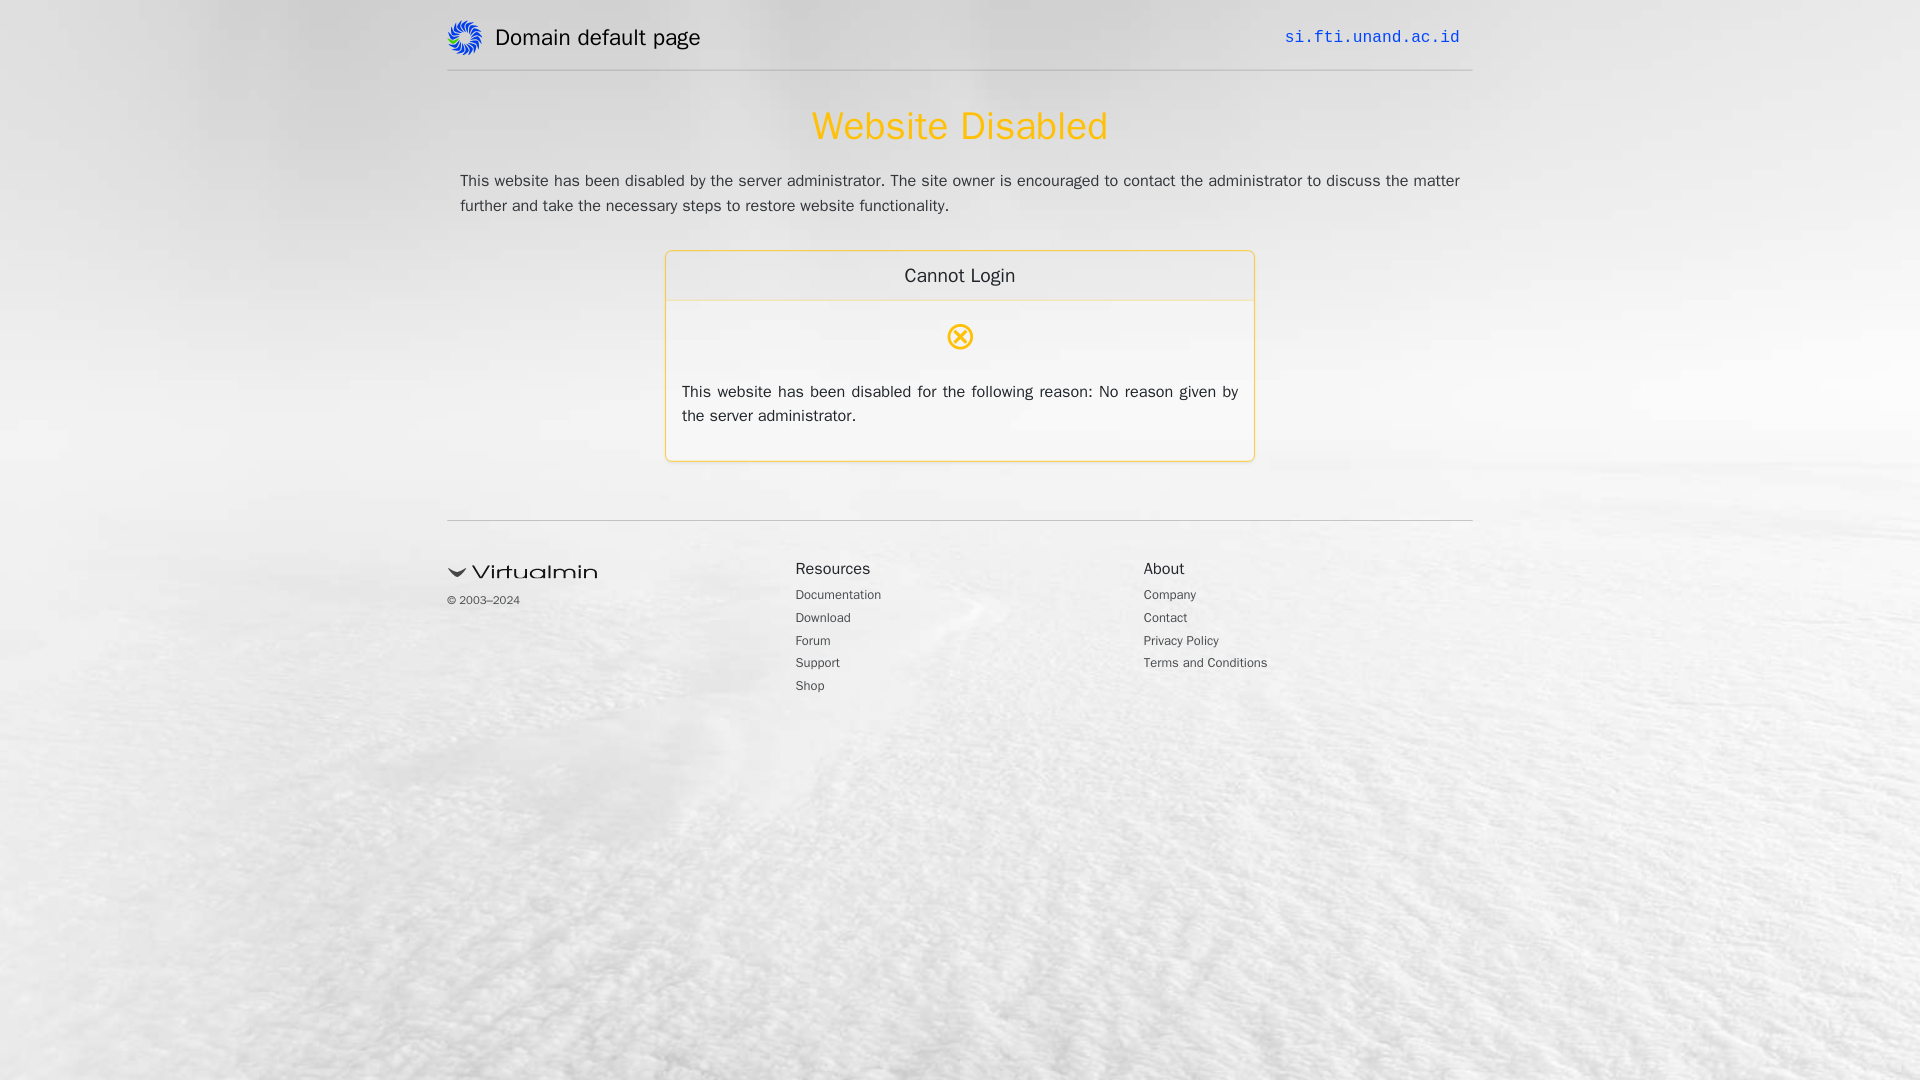 The width and height of the screenshot is (1920, 1080). Describe the element at coordinates (1176, 596) in the screenshot. I see `Company` at that location.